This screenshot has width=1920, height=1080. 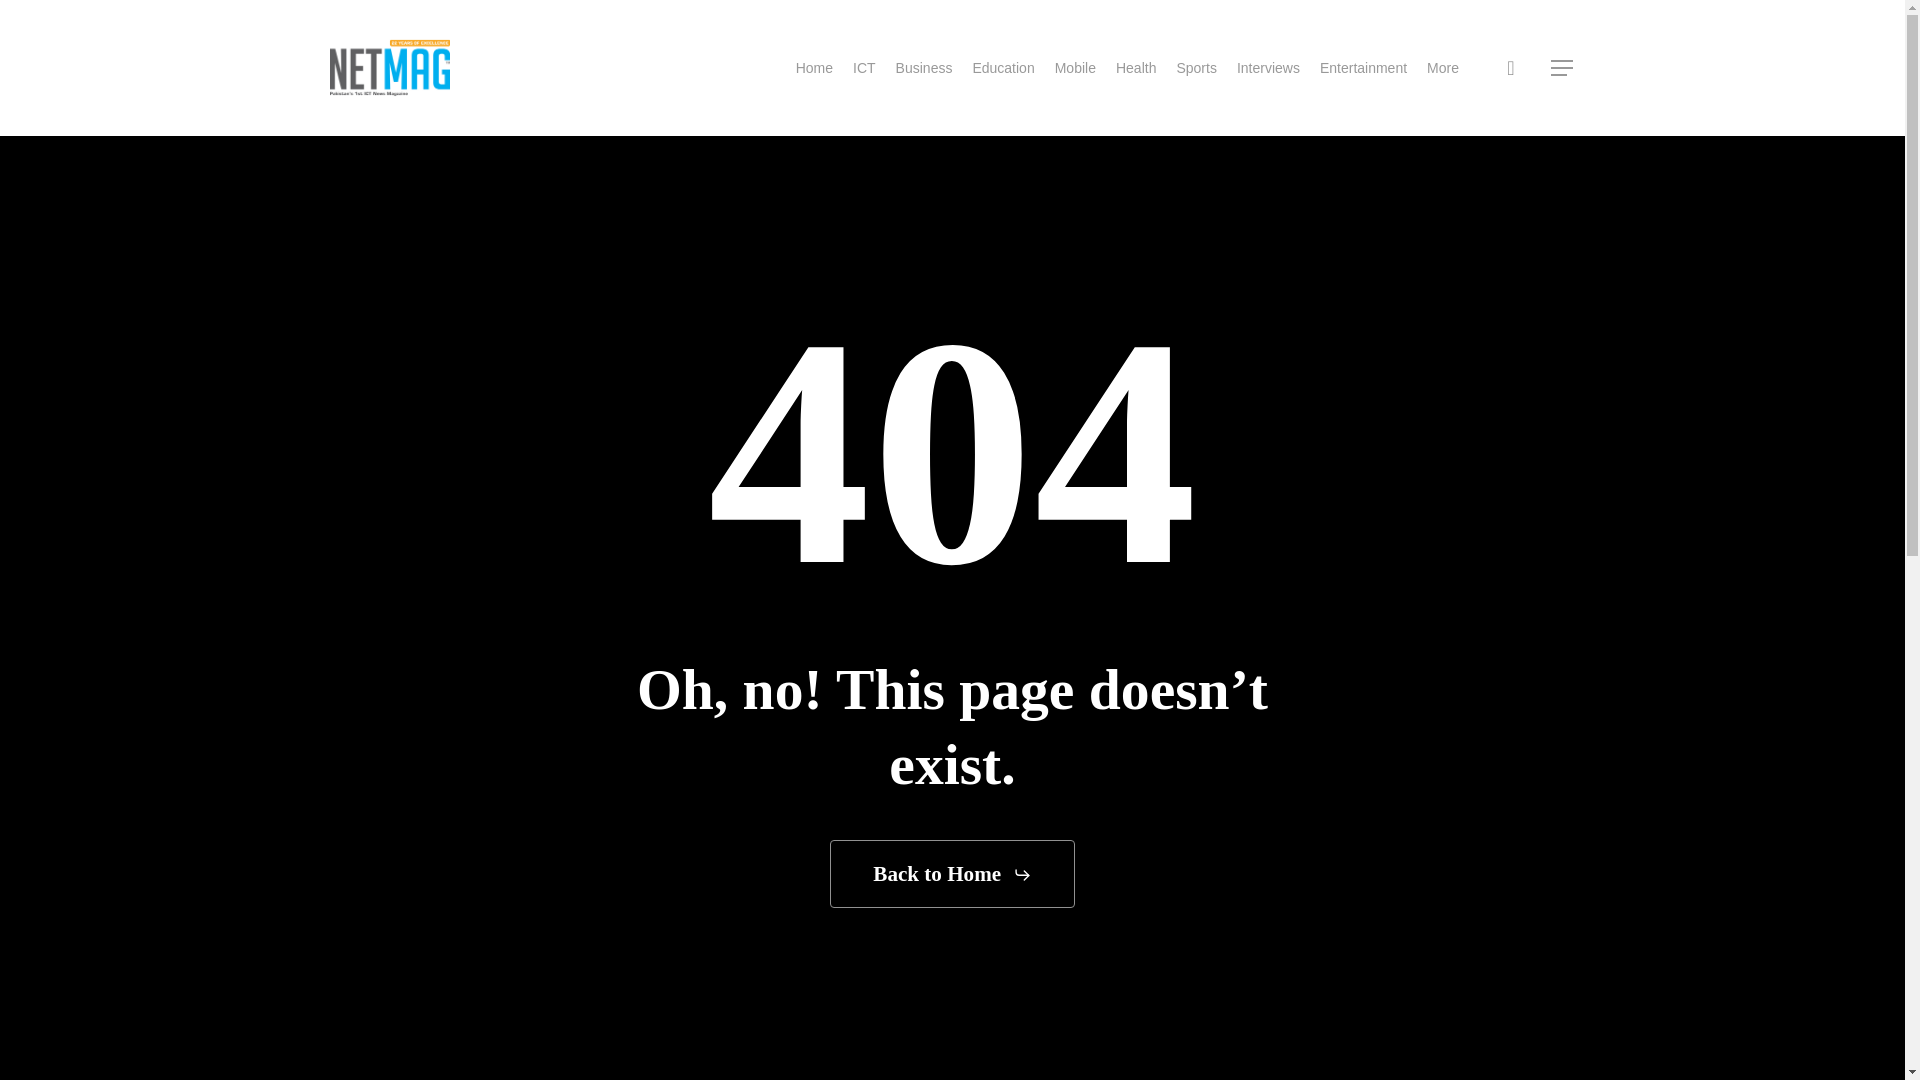 I want to click on Home, so click(x=814, y=68).